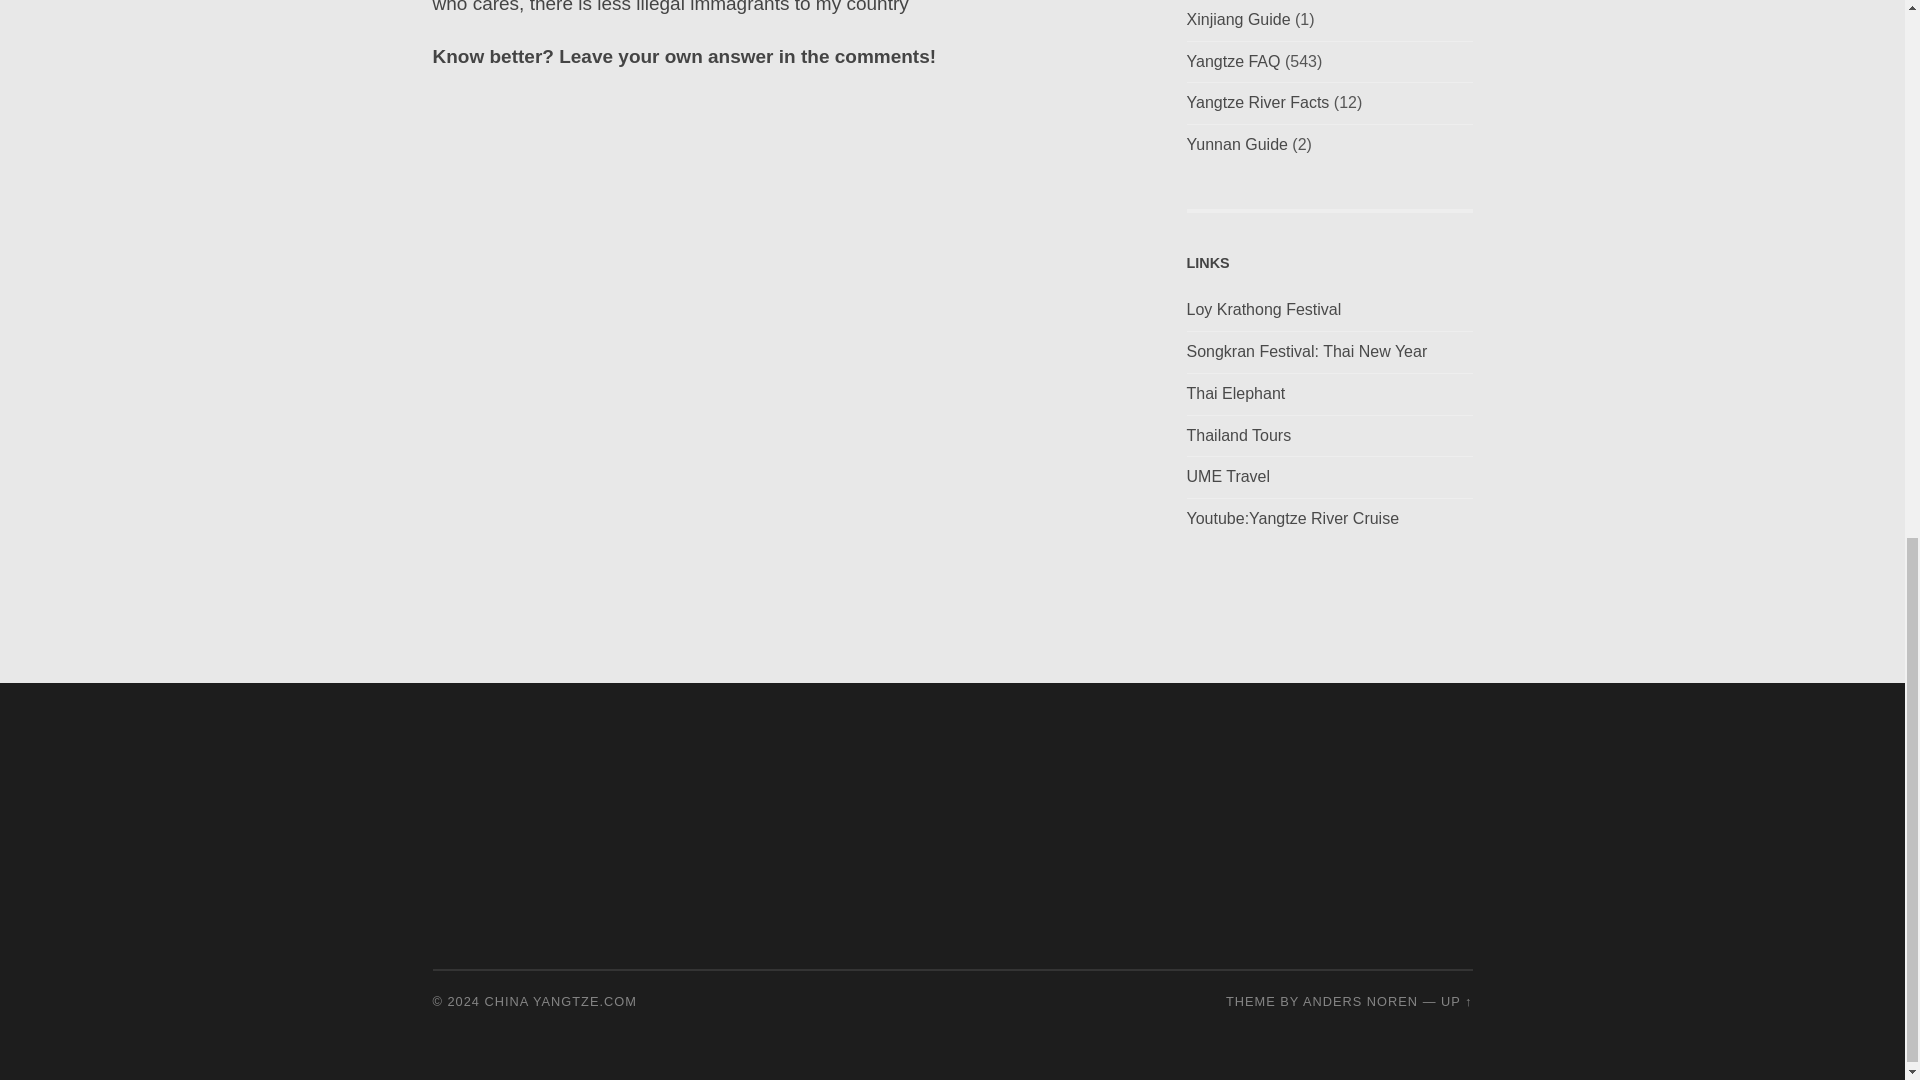 The height and width of the screenshot is (1080, 1920). Describe the element at coordinates (1456, 1000) in the screenshot. I see `To the top` at that location.